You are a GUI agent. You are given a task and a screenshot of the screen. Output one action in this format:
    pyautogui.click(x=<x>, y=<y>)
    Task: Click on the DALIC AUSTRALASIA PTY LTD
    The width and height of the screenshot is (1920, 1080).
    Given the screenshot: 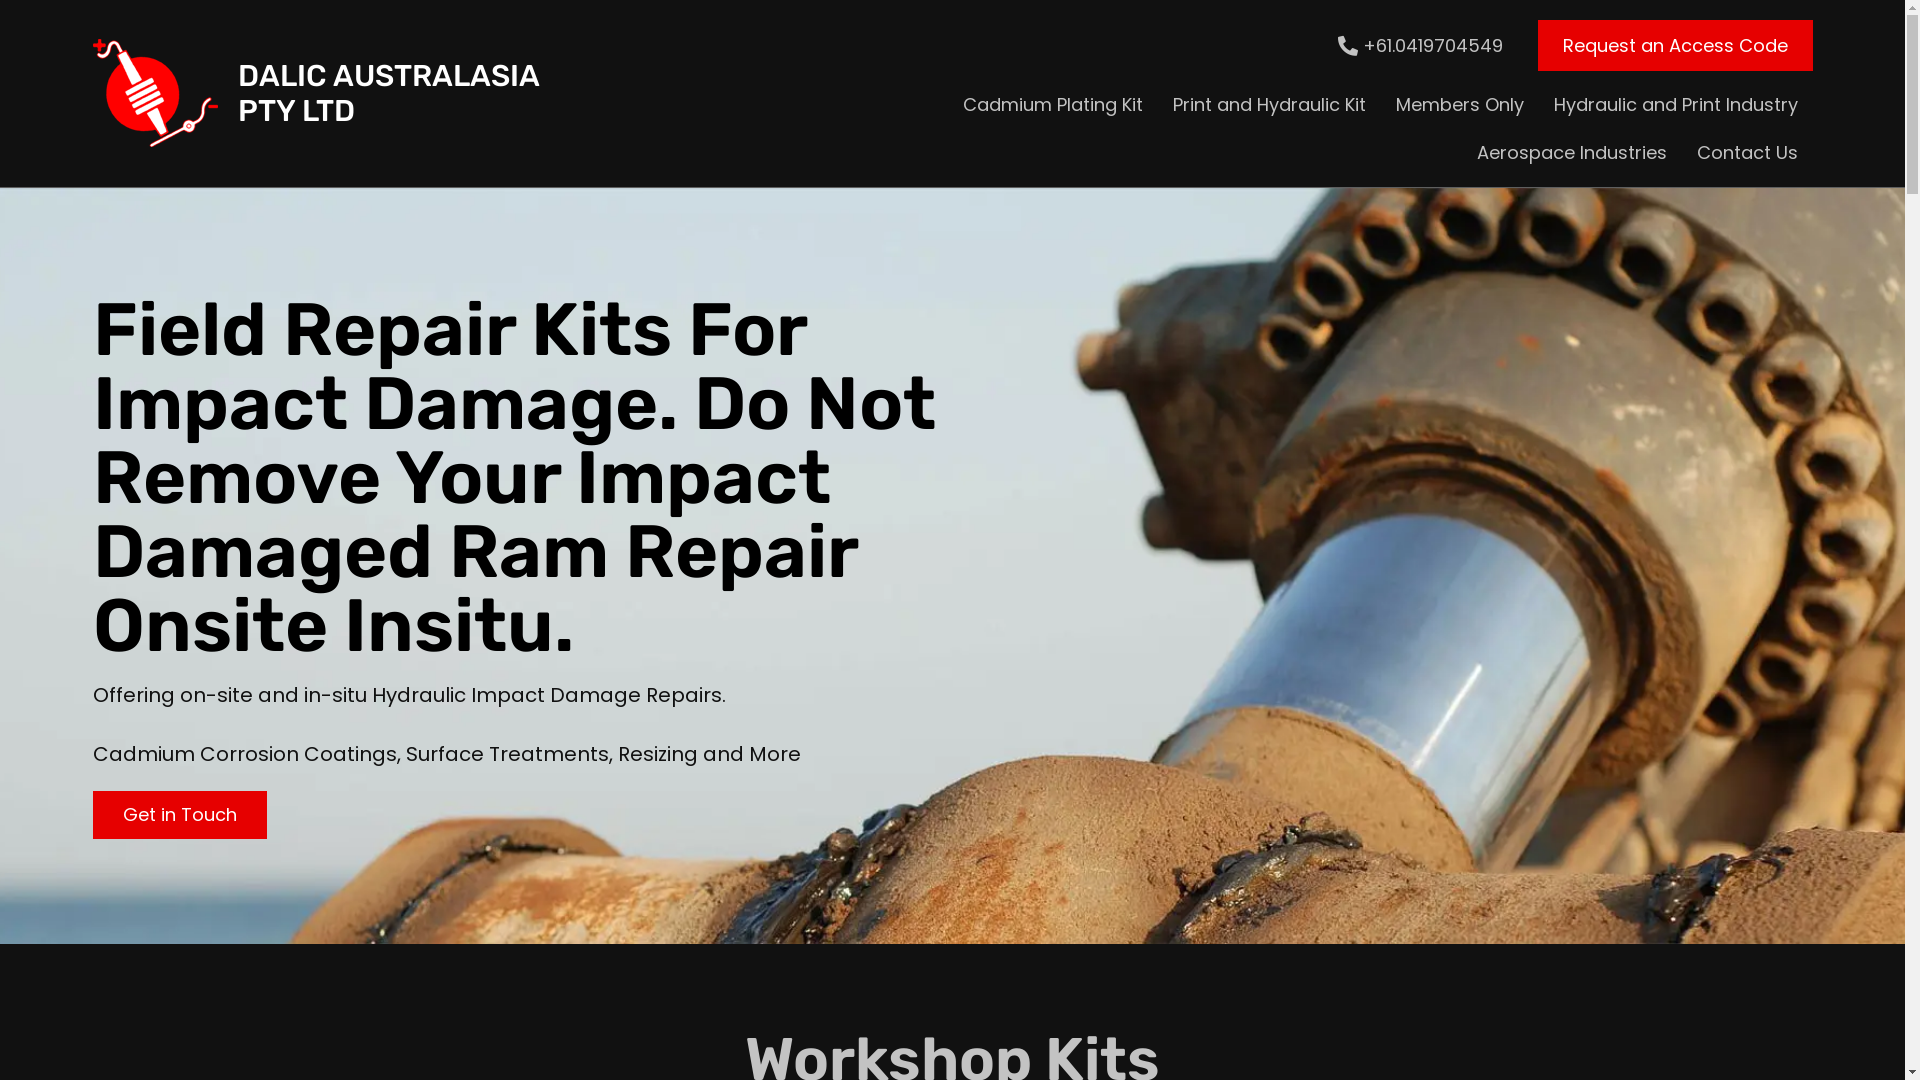 What is the action you would take?
    pyautogui.click(x=154, y=92)
    